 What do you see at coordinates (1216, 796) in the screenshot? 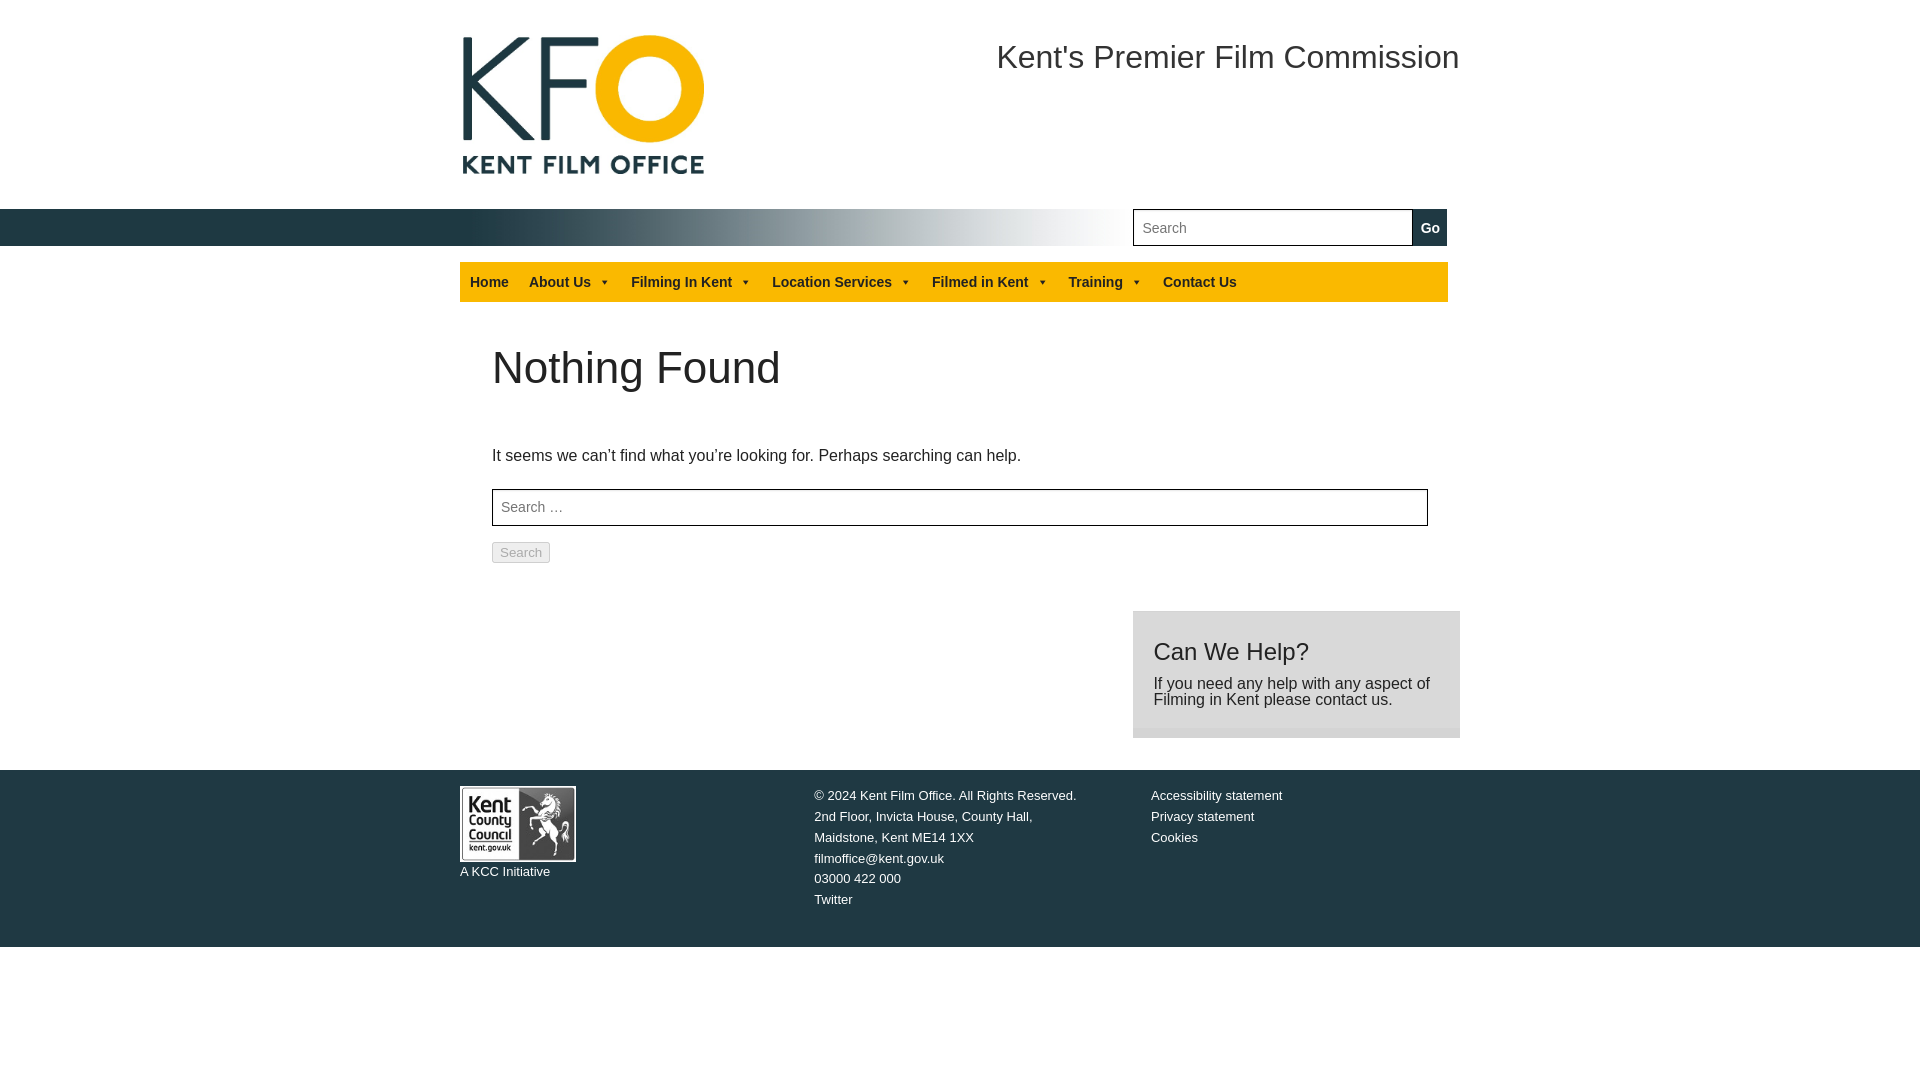
I see `Accessibility statement` at bounding box center [1216, 796].